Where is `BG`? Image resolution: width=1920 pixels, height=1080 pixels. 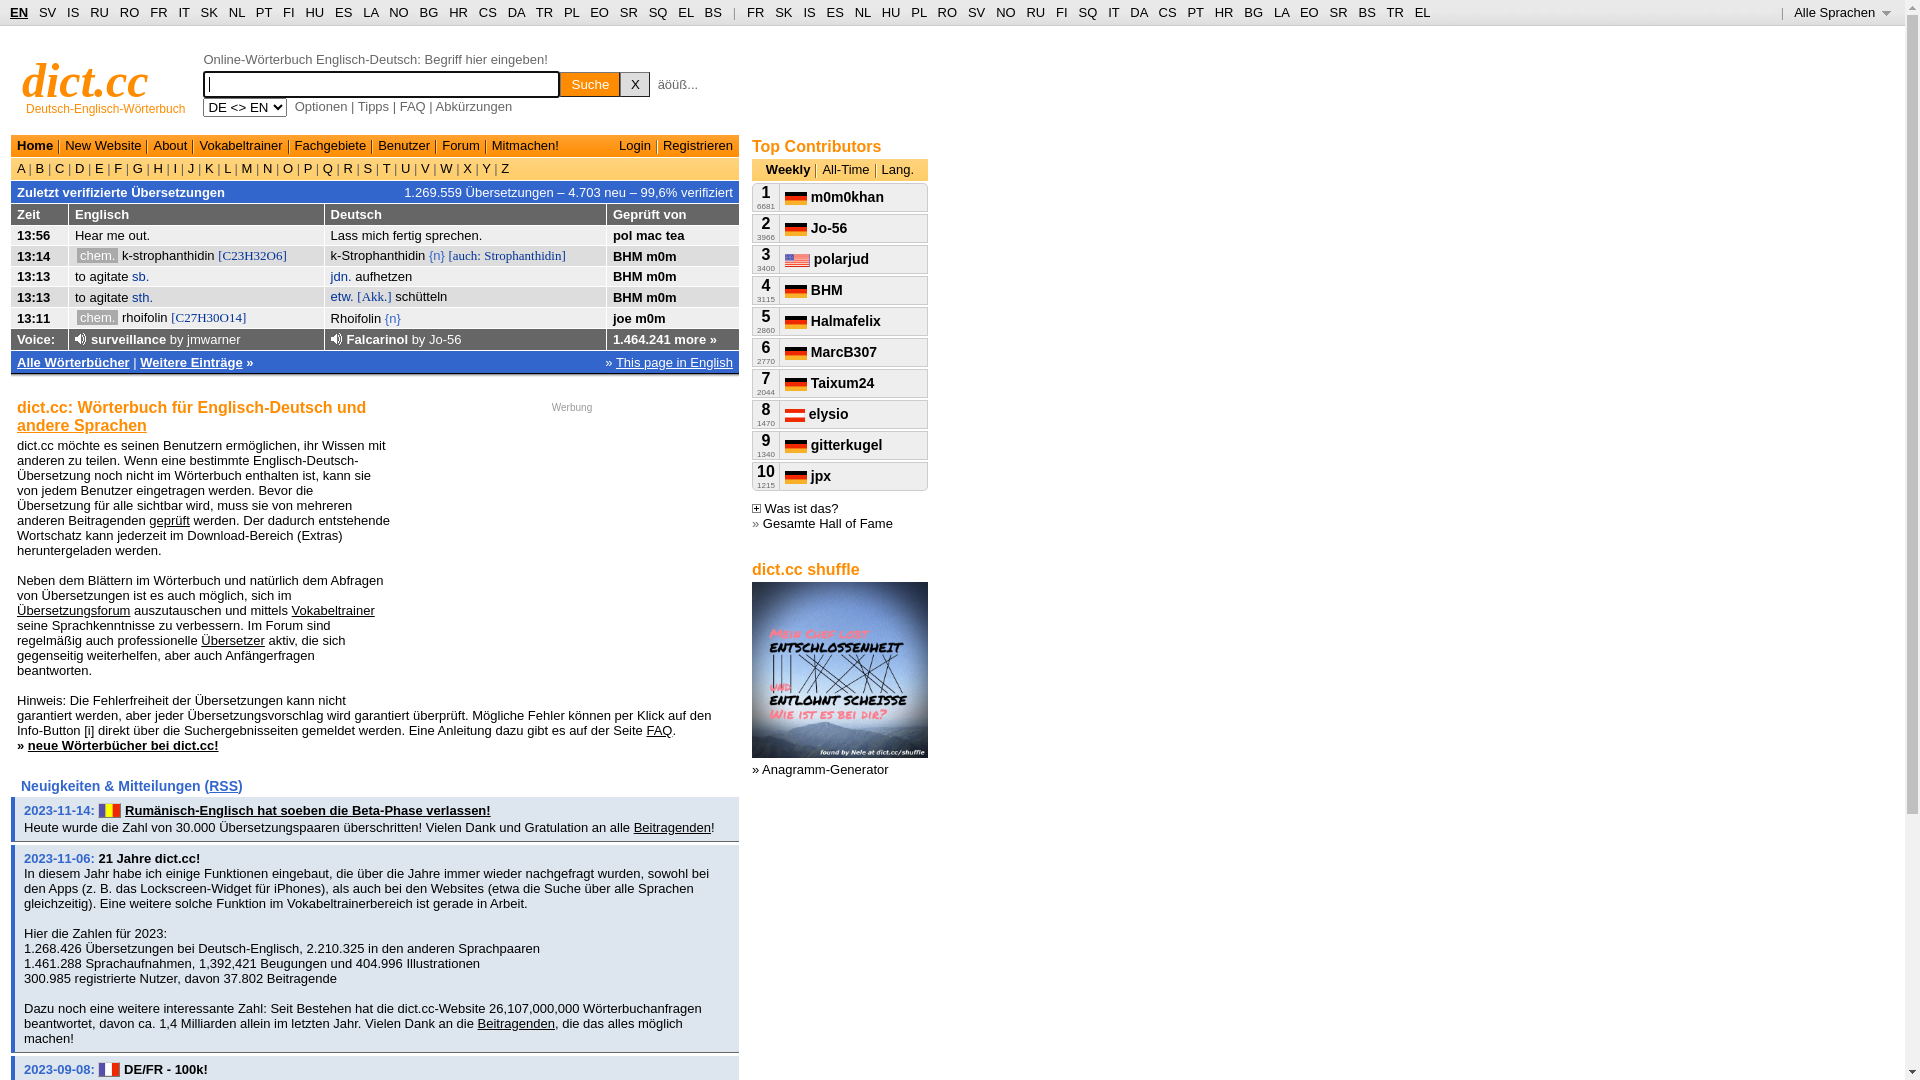 BG is located at coordinates (1254, 12).